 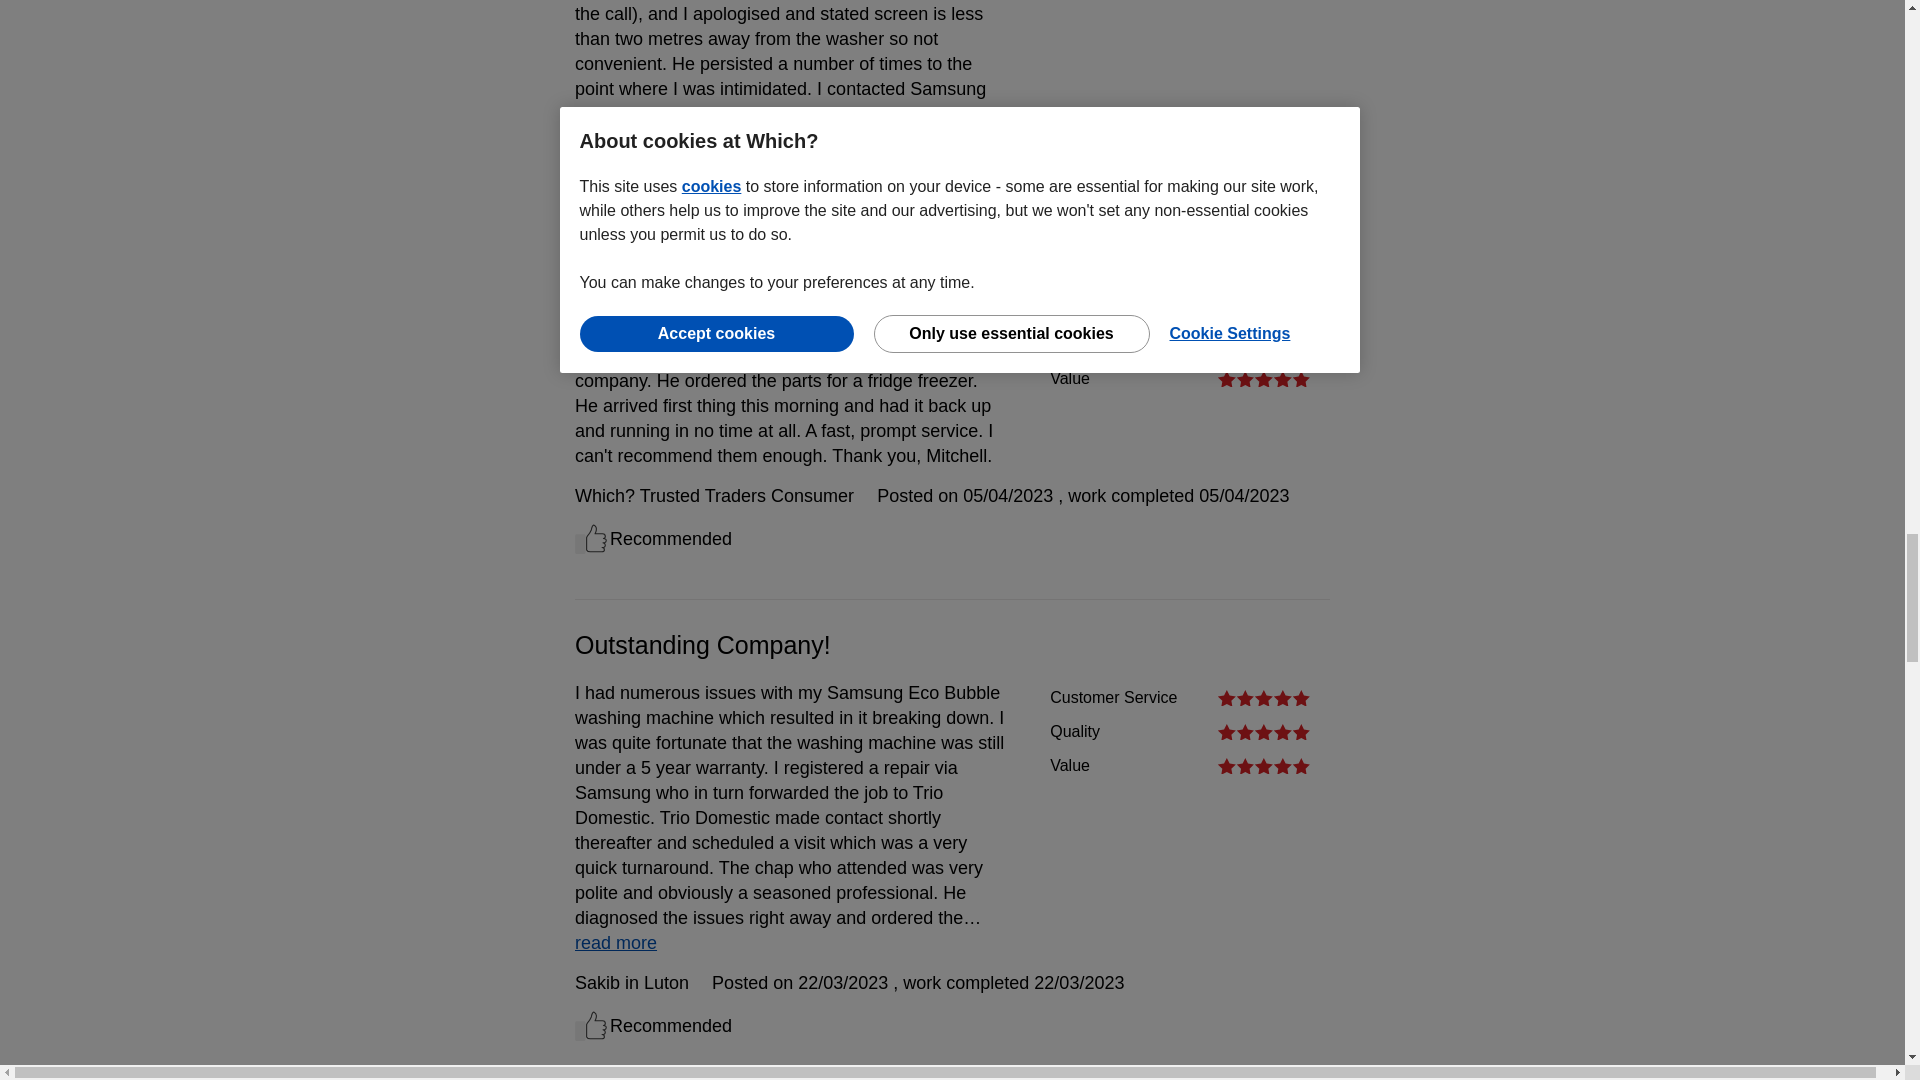 I want to click on 5, so click(x=1263, y=378).